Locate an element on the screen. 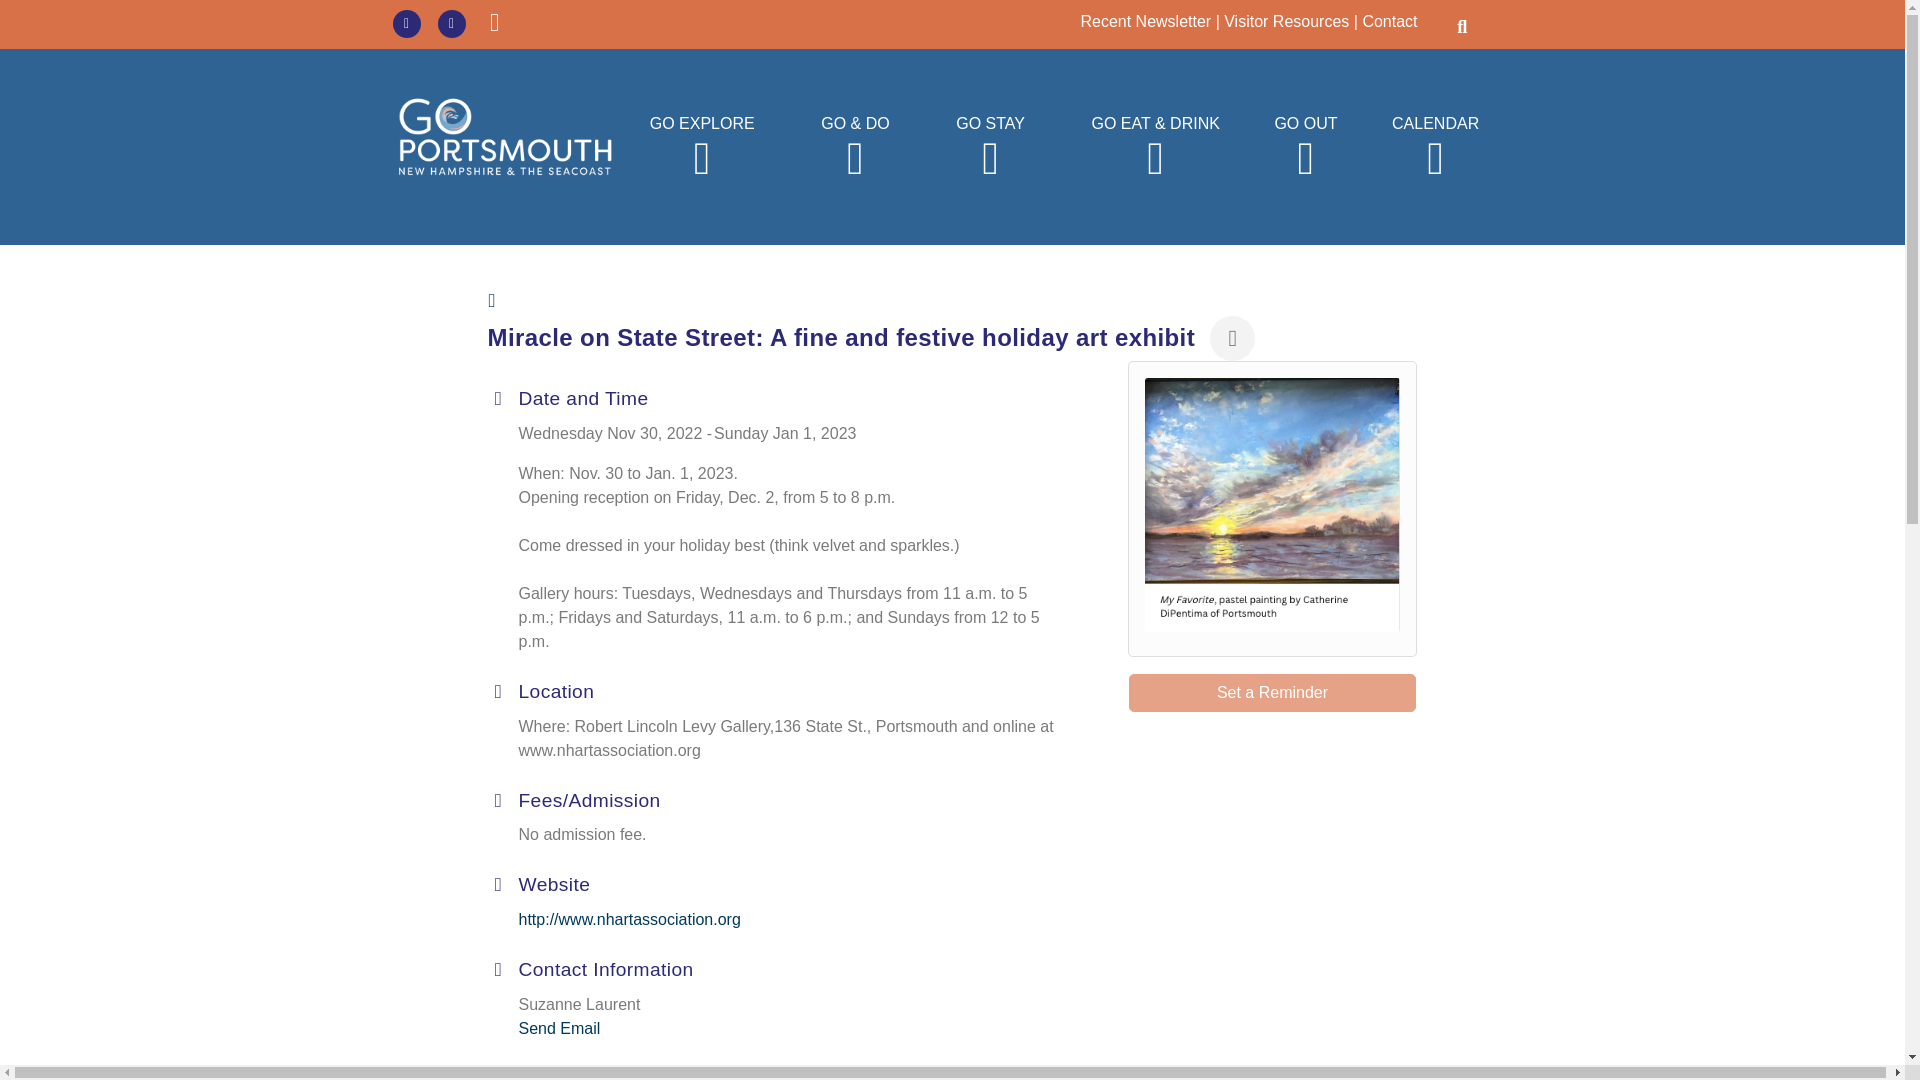 Image resolution: width=1920 pixels, height=1080 pixels. Recent Newsletter is located at coordinates (1145, 21).